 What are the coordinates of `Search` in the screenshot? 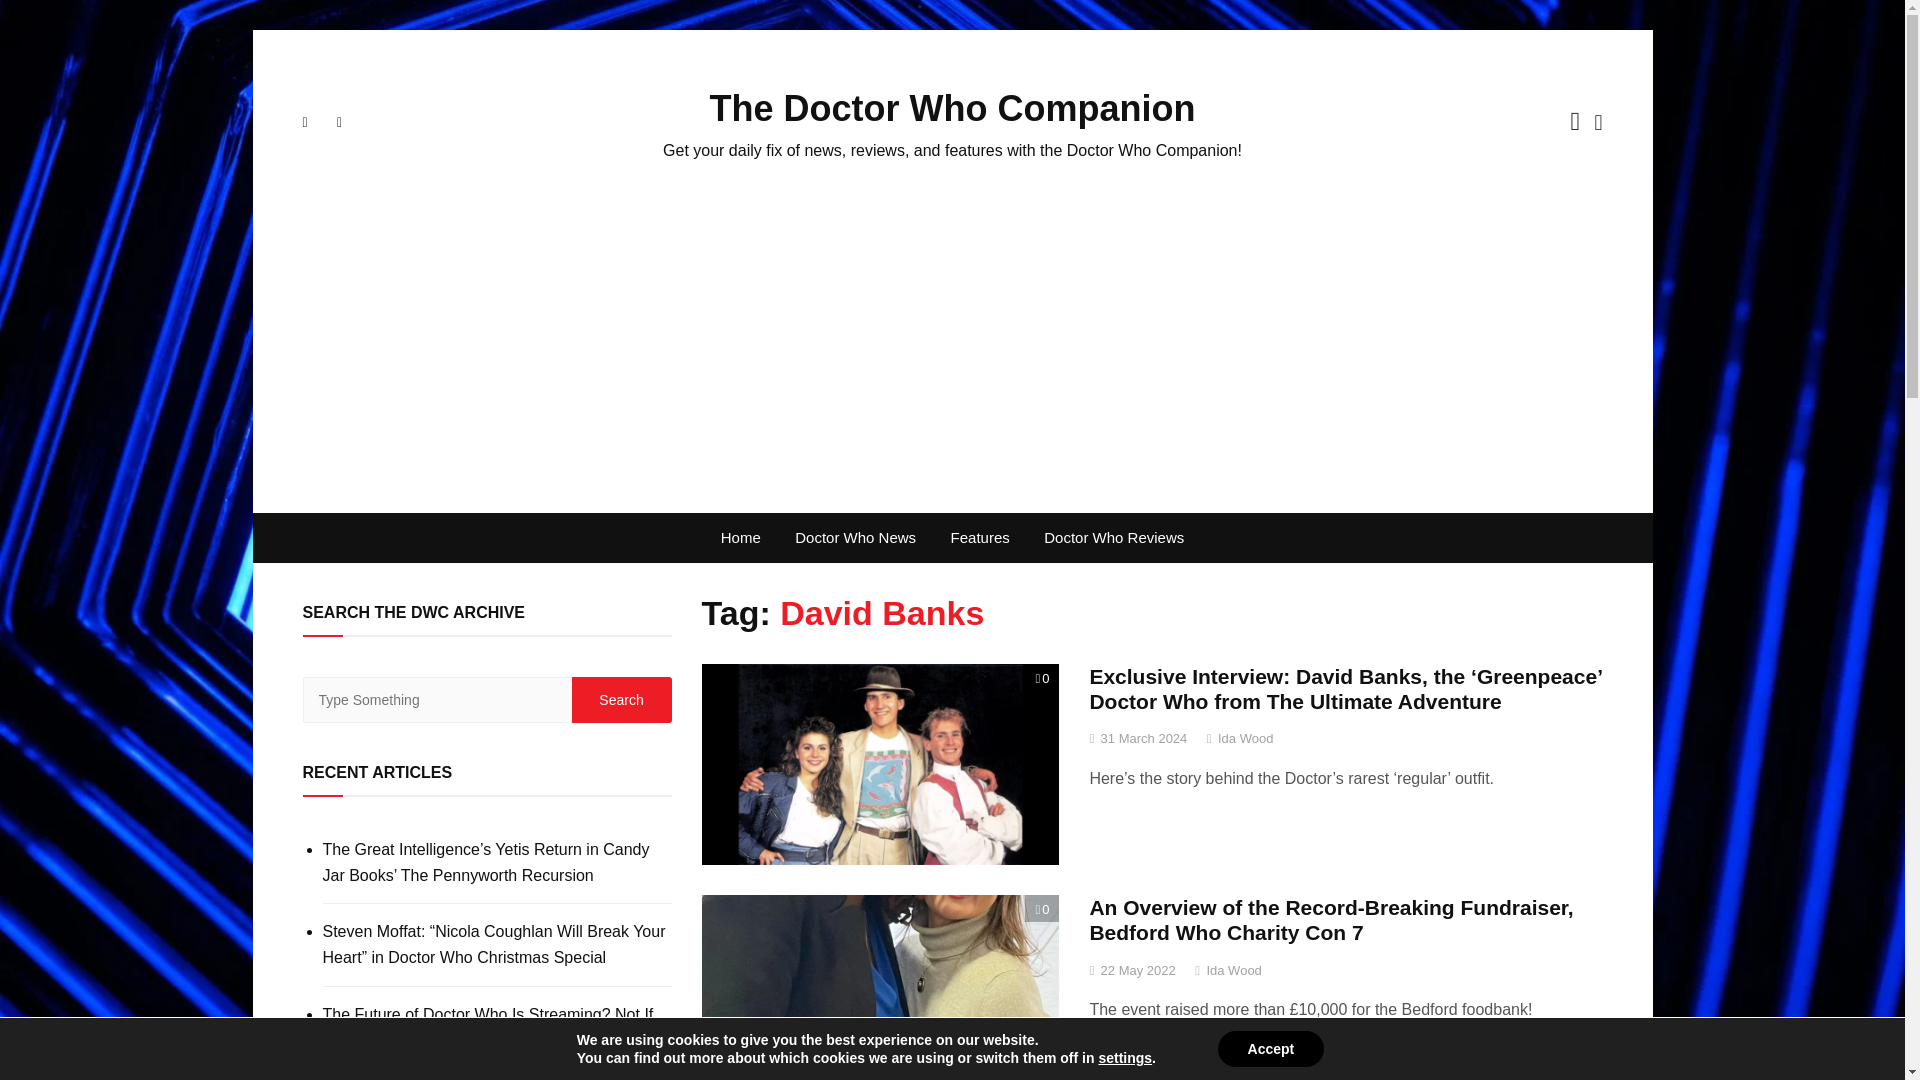 It's located at (622, 700).